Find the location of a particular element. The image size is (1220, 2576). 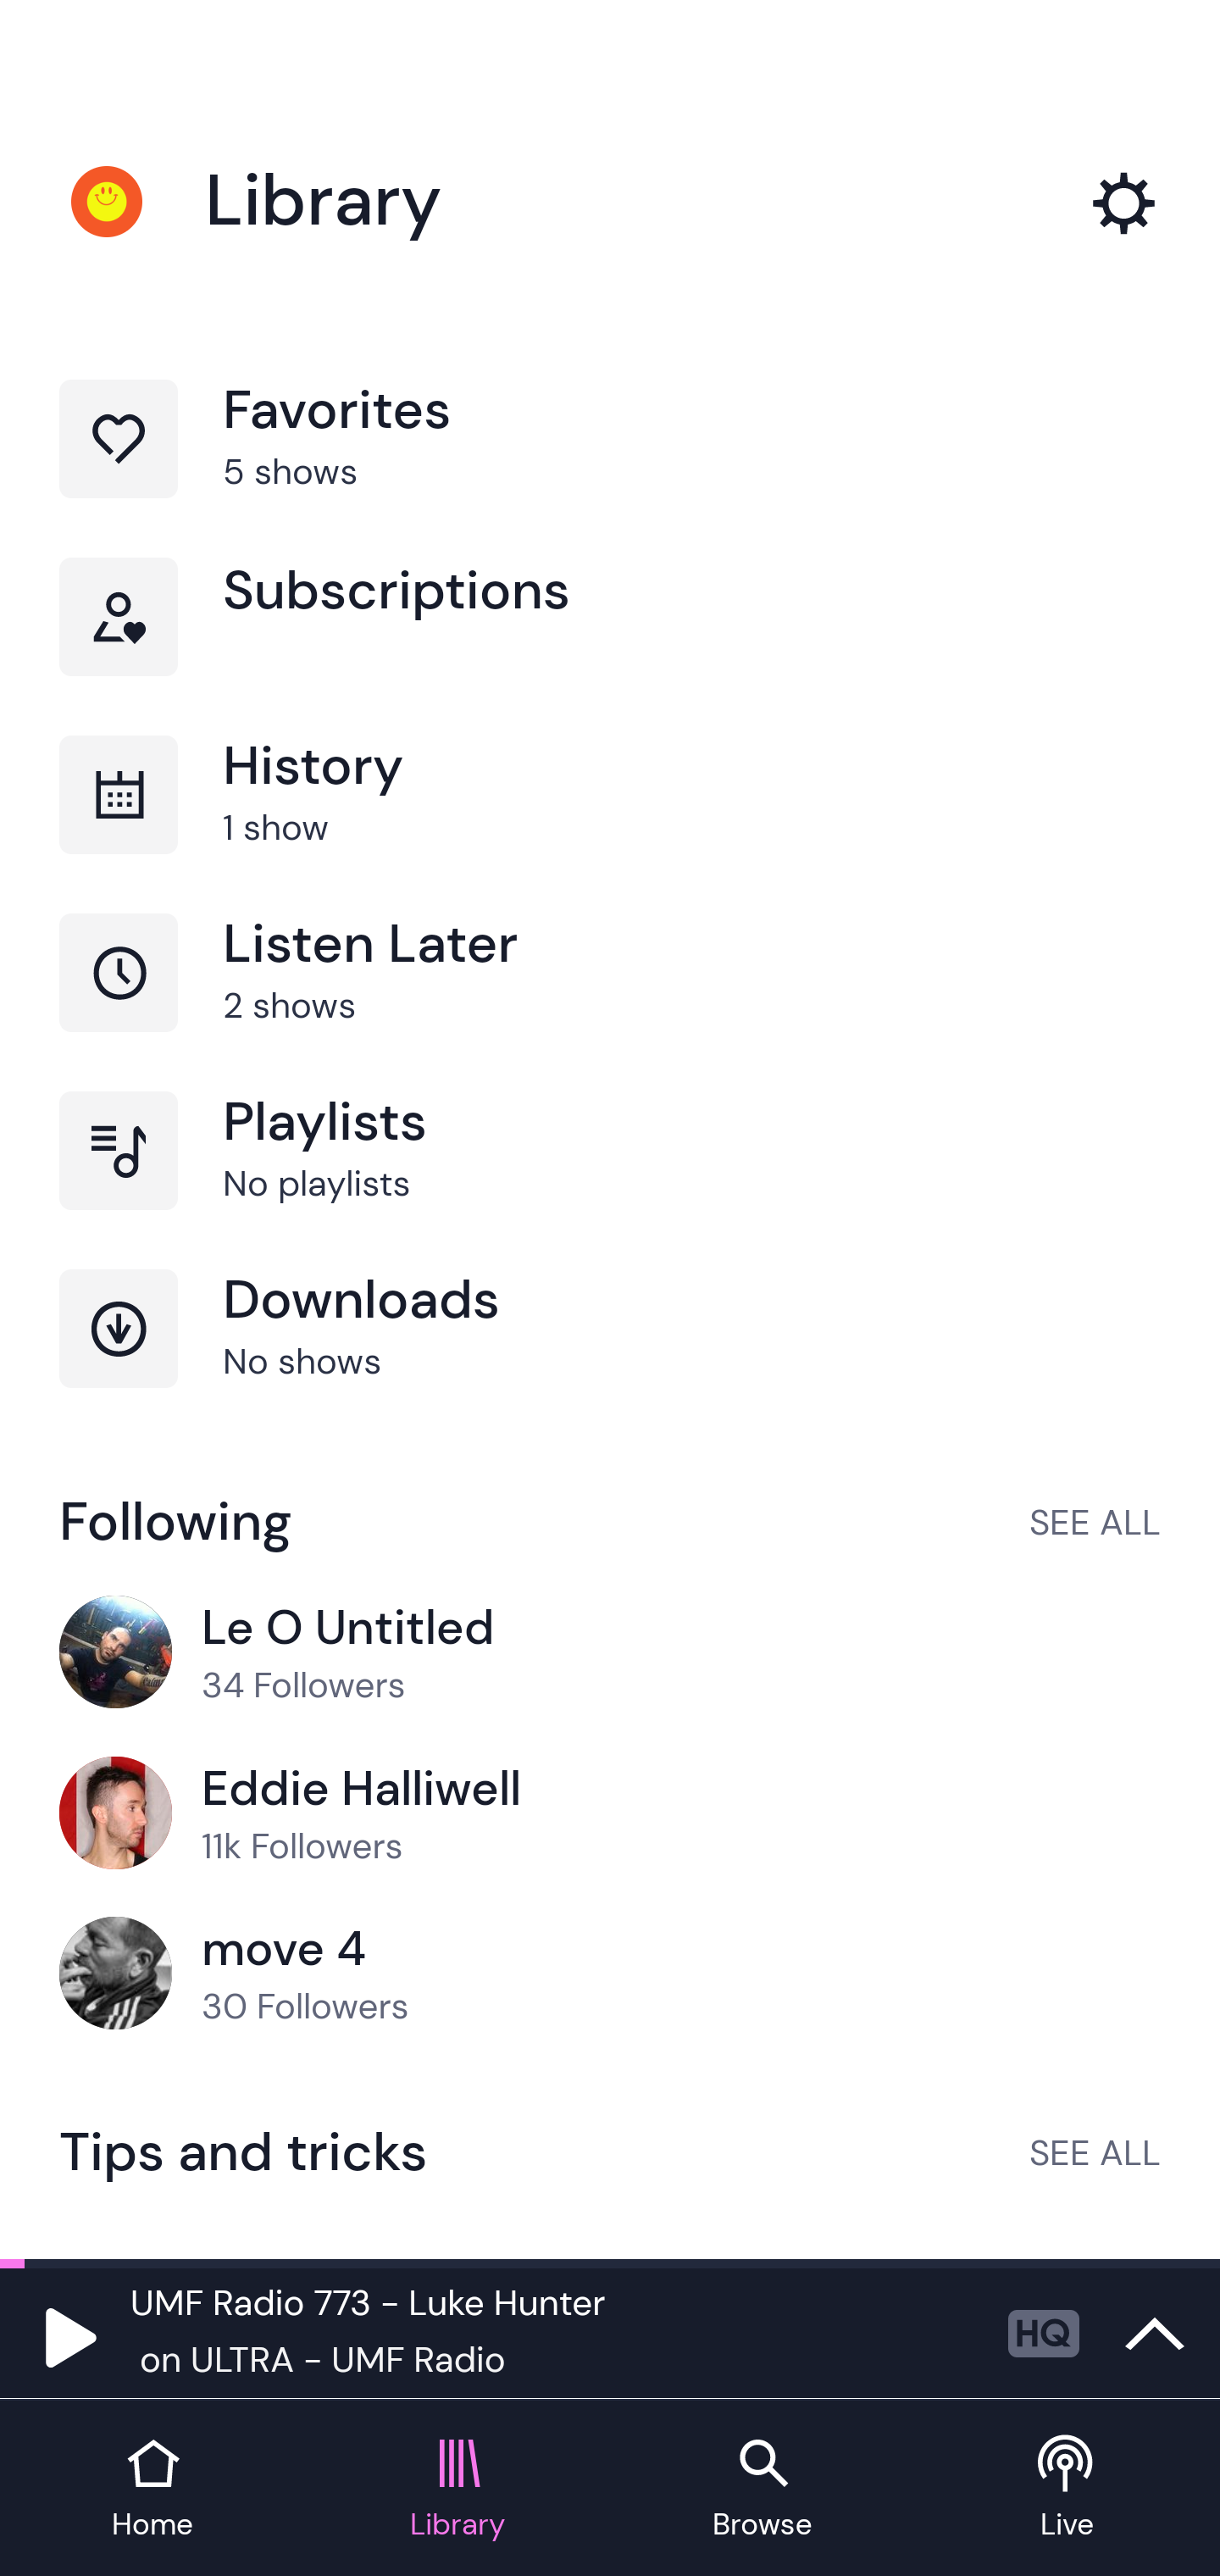

Home tab Home is located at coordinates (152, 2490).